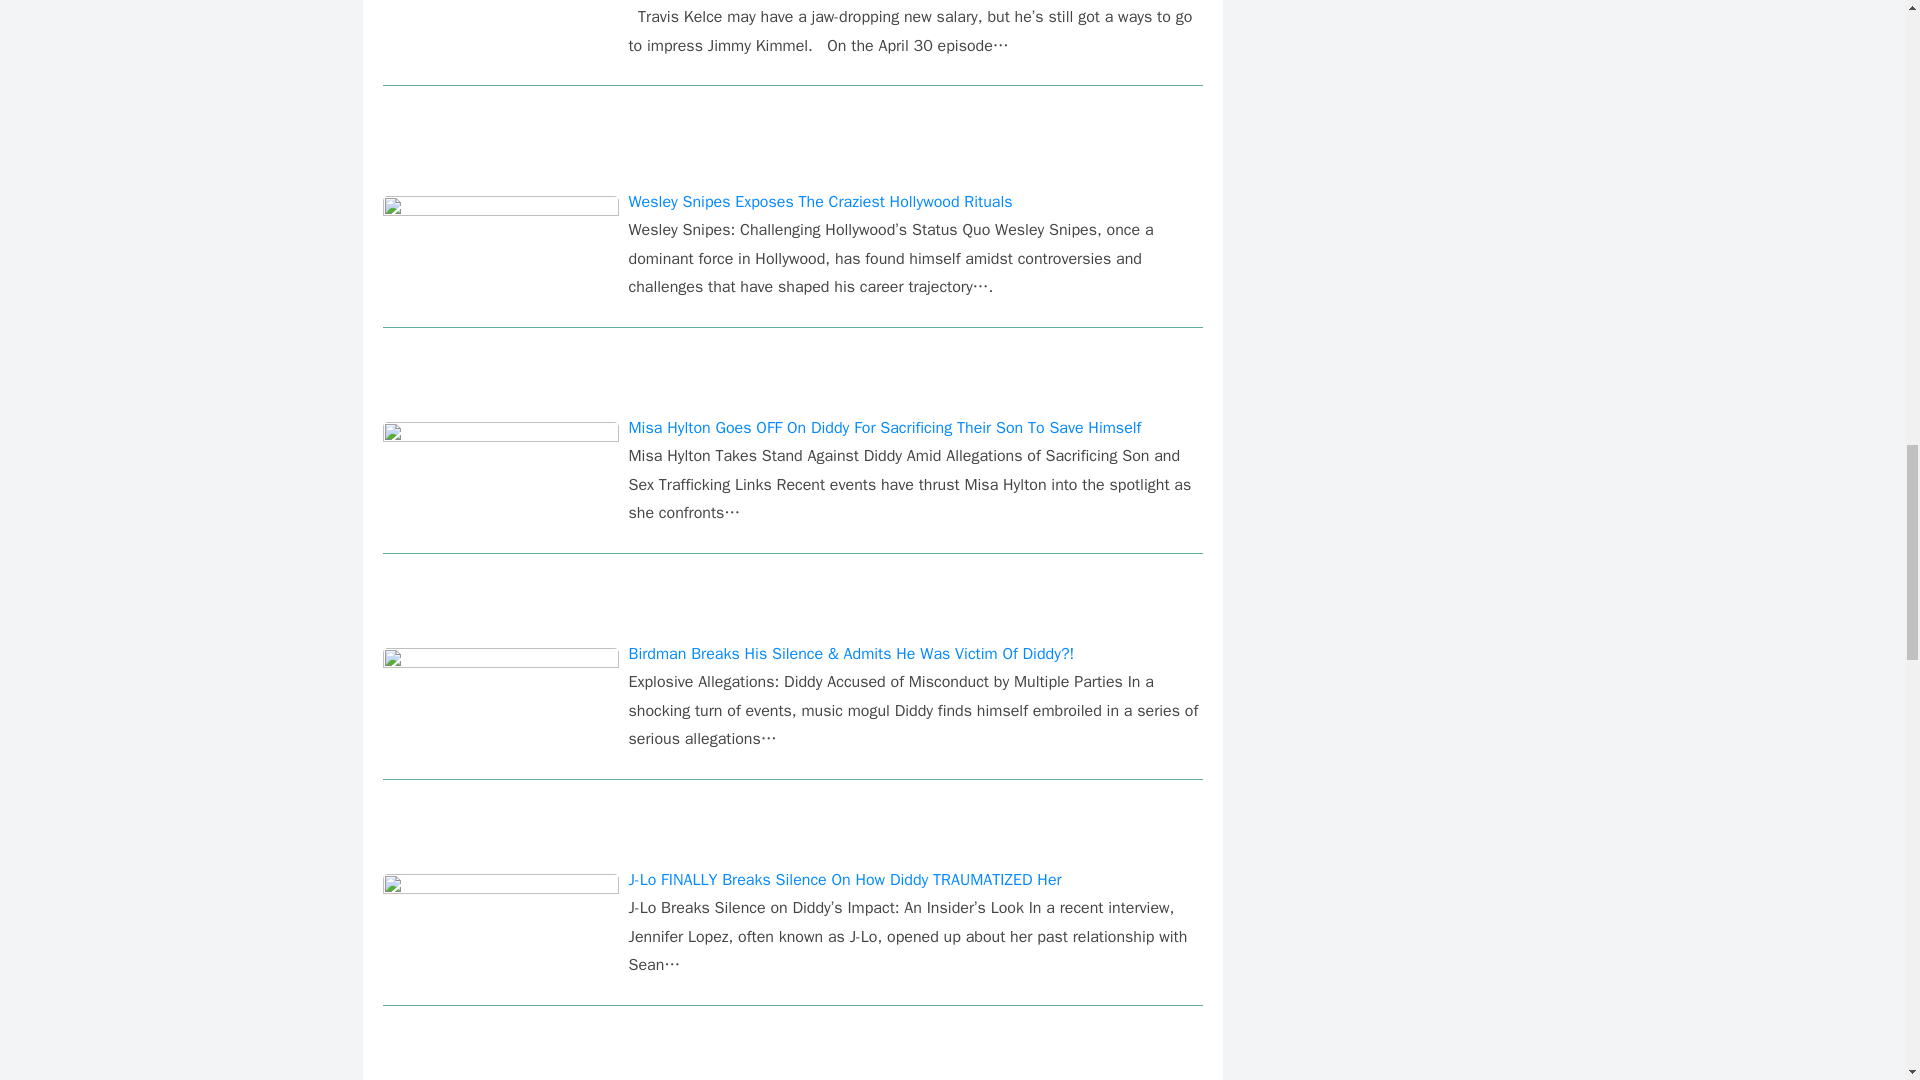  Describe the element at coordinates (819, 202) in the screenshot. I see `Wesley Snipes Exposes The Craziest Hollywood Rituals` at that location.